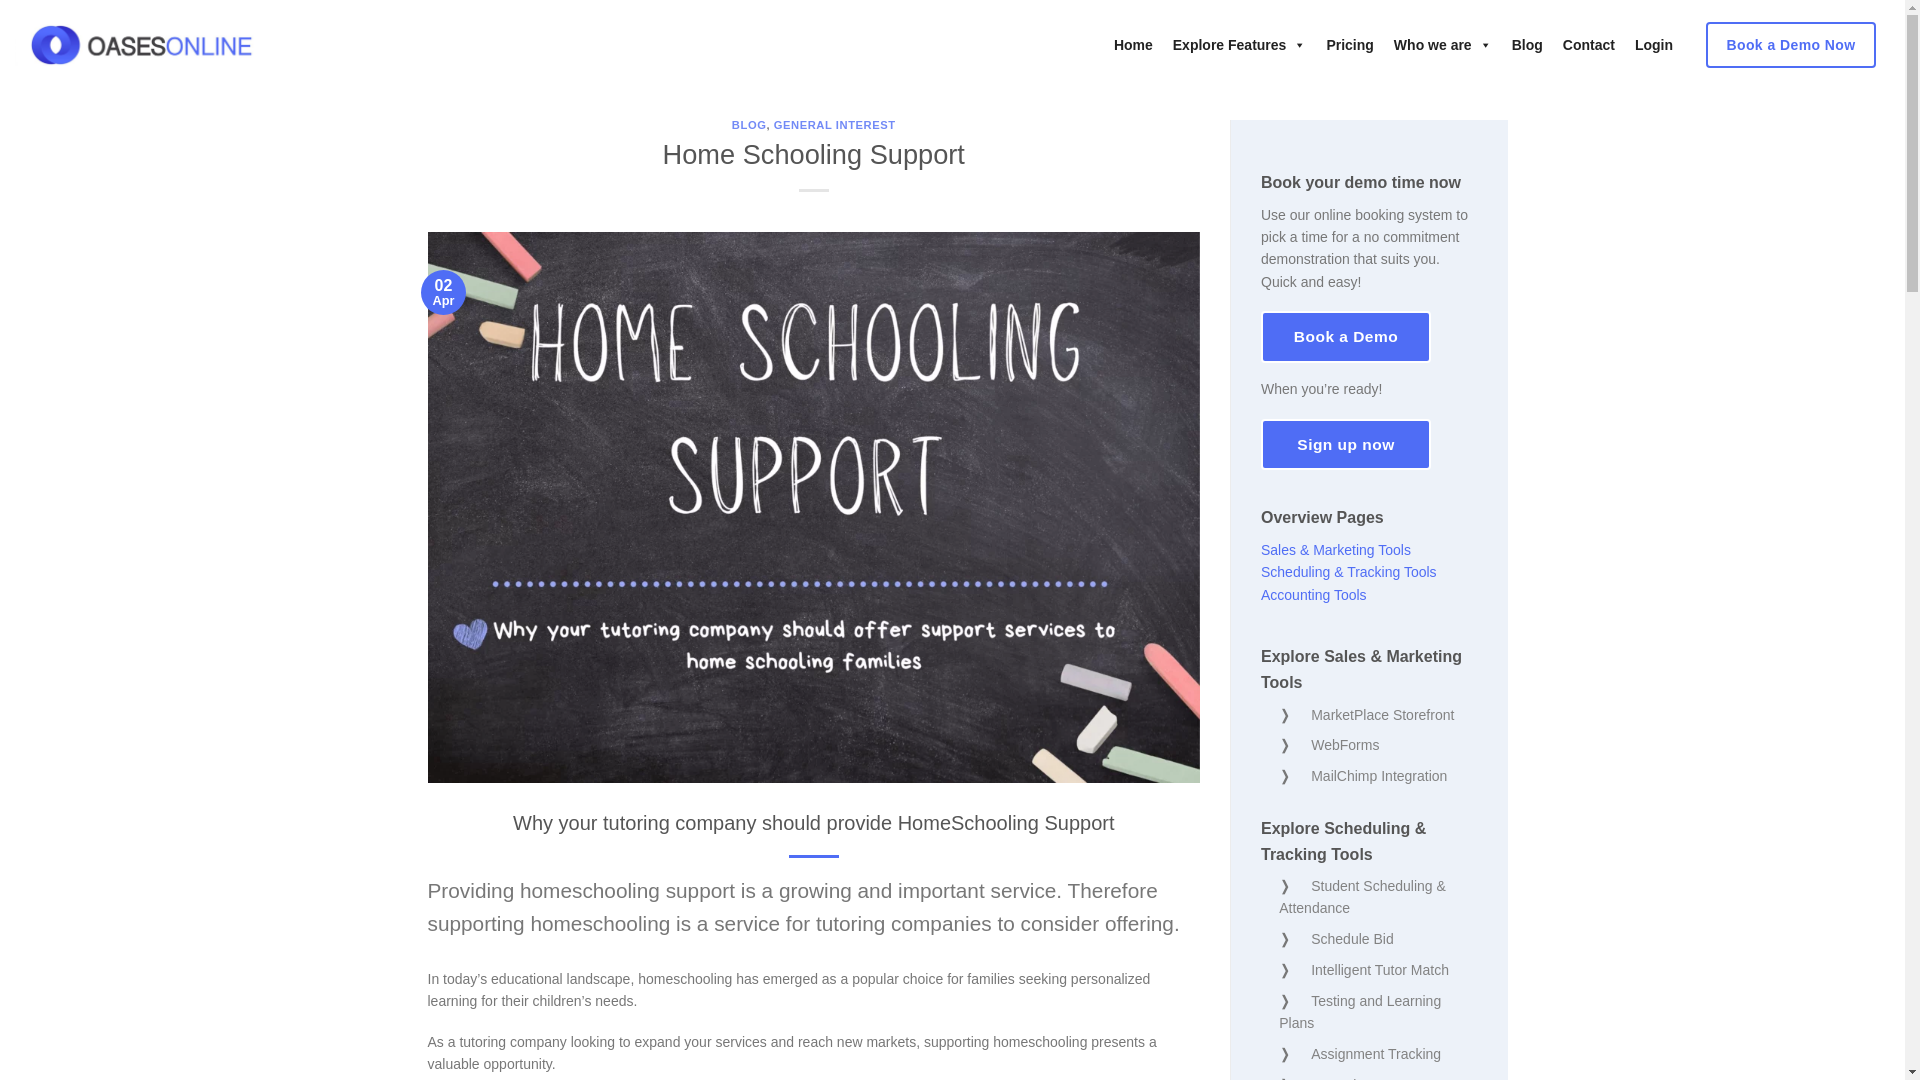 The width and height of the screenshot is (1920, 1080). What do you see at coordinates (1348, 44) in the screenshot?
I see `Pricing` at bounding box center [1348, 44].